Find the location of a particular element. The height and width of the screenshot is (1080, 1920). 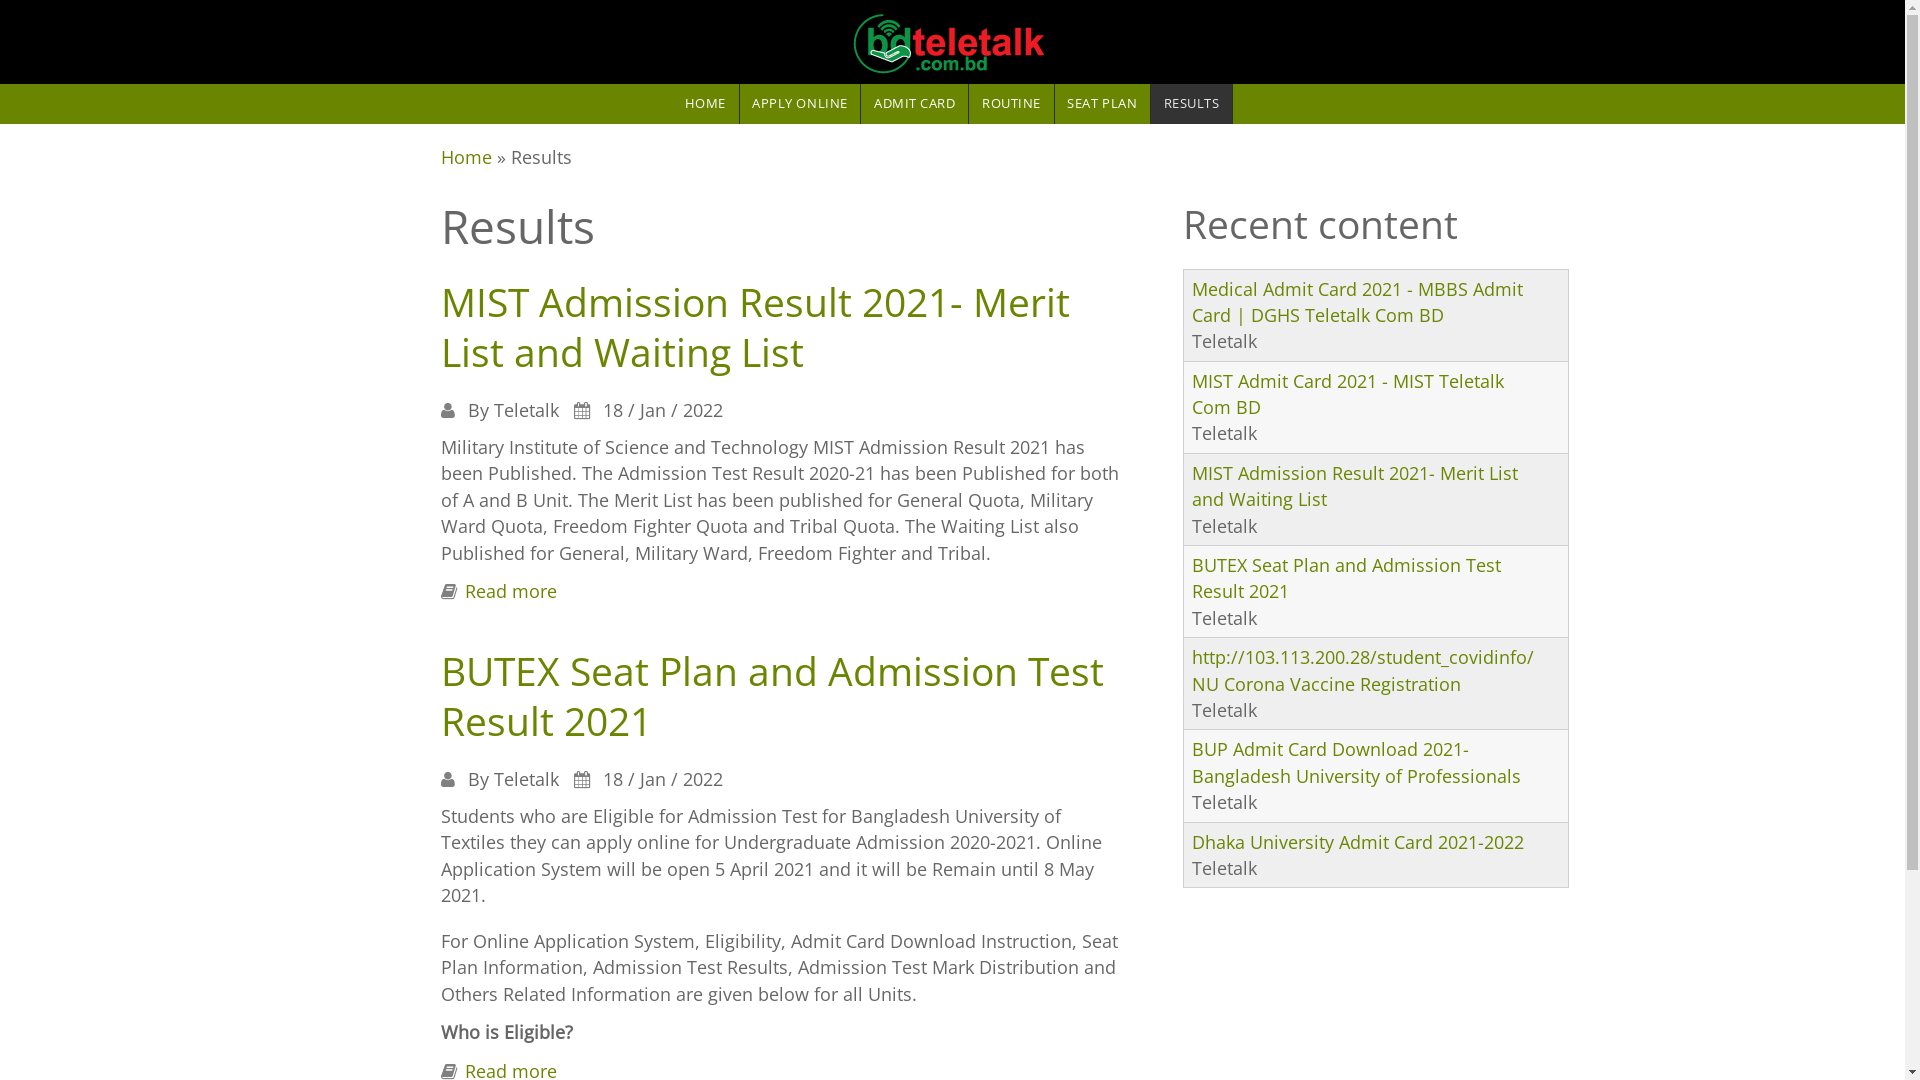

SEAT PLAN is located at coordinates (1102, 104).